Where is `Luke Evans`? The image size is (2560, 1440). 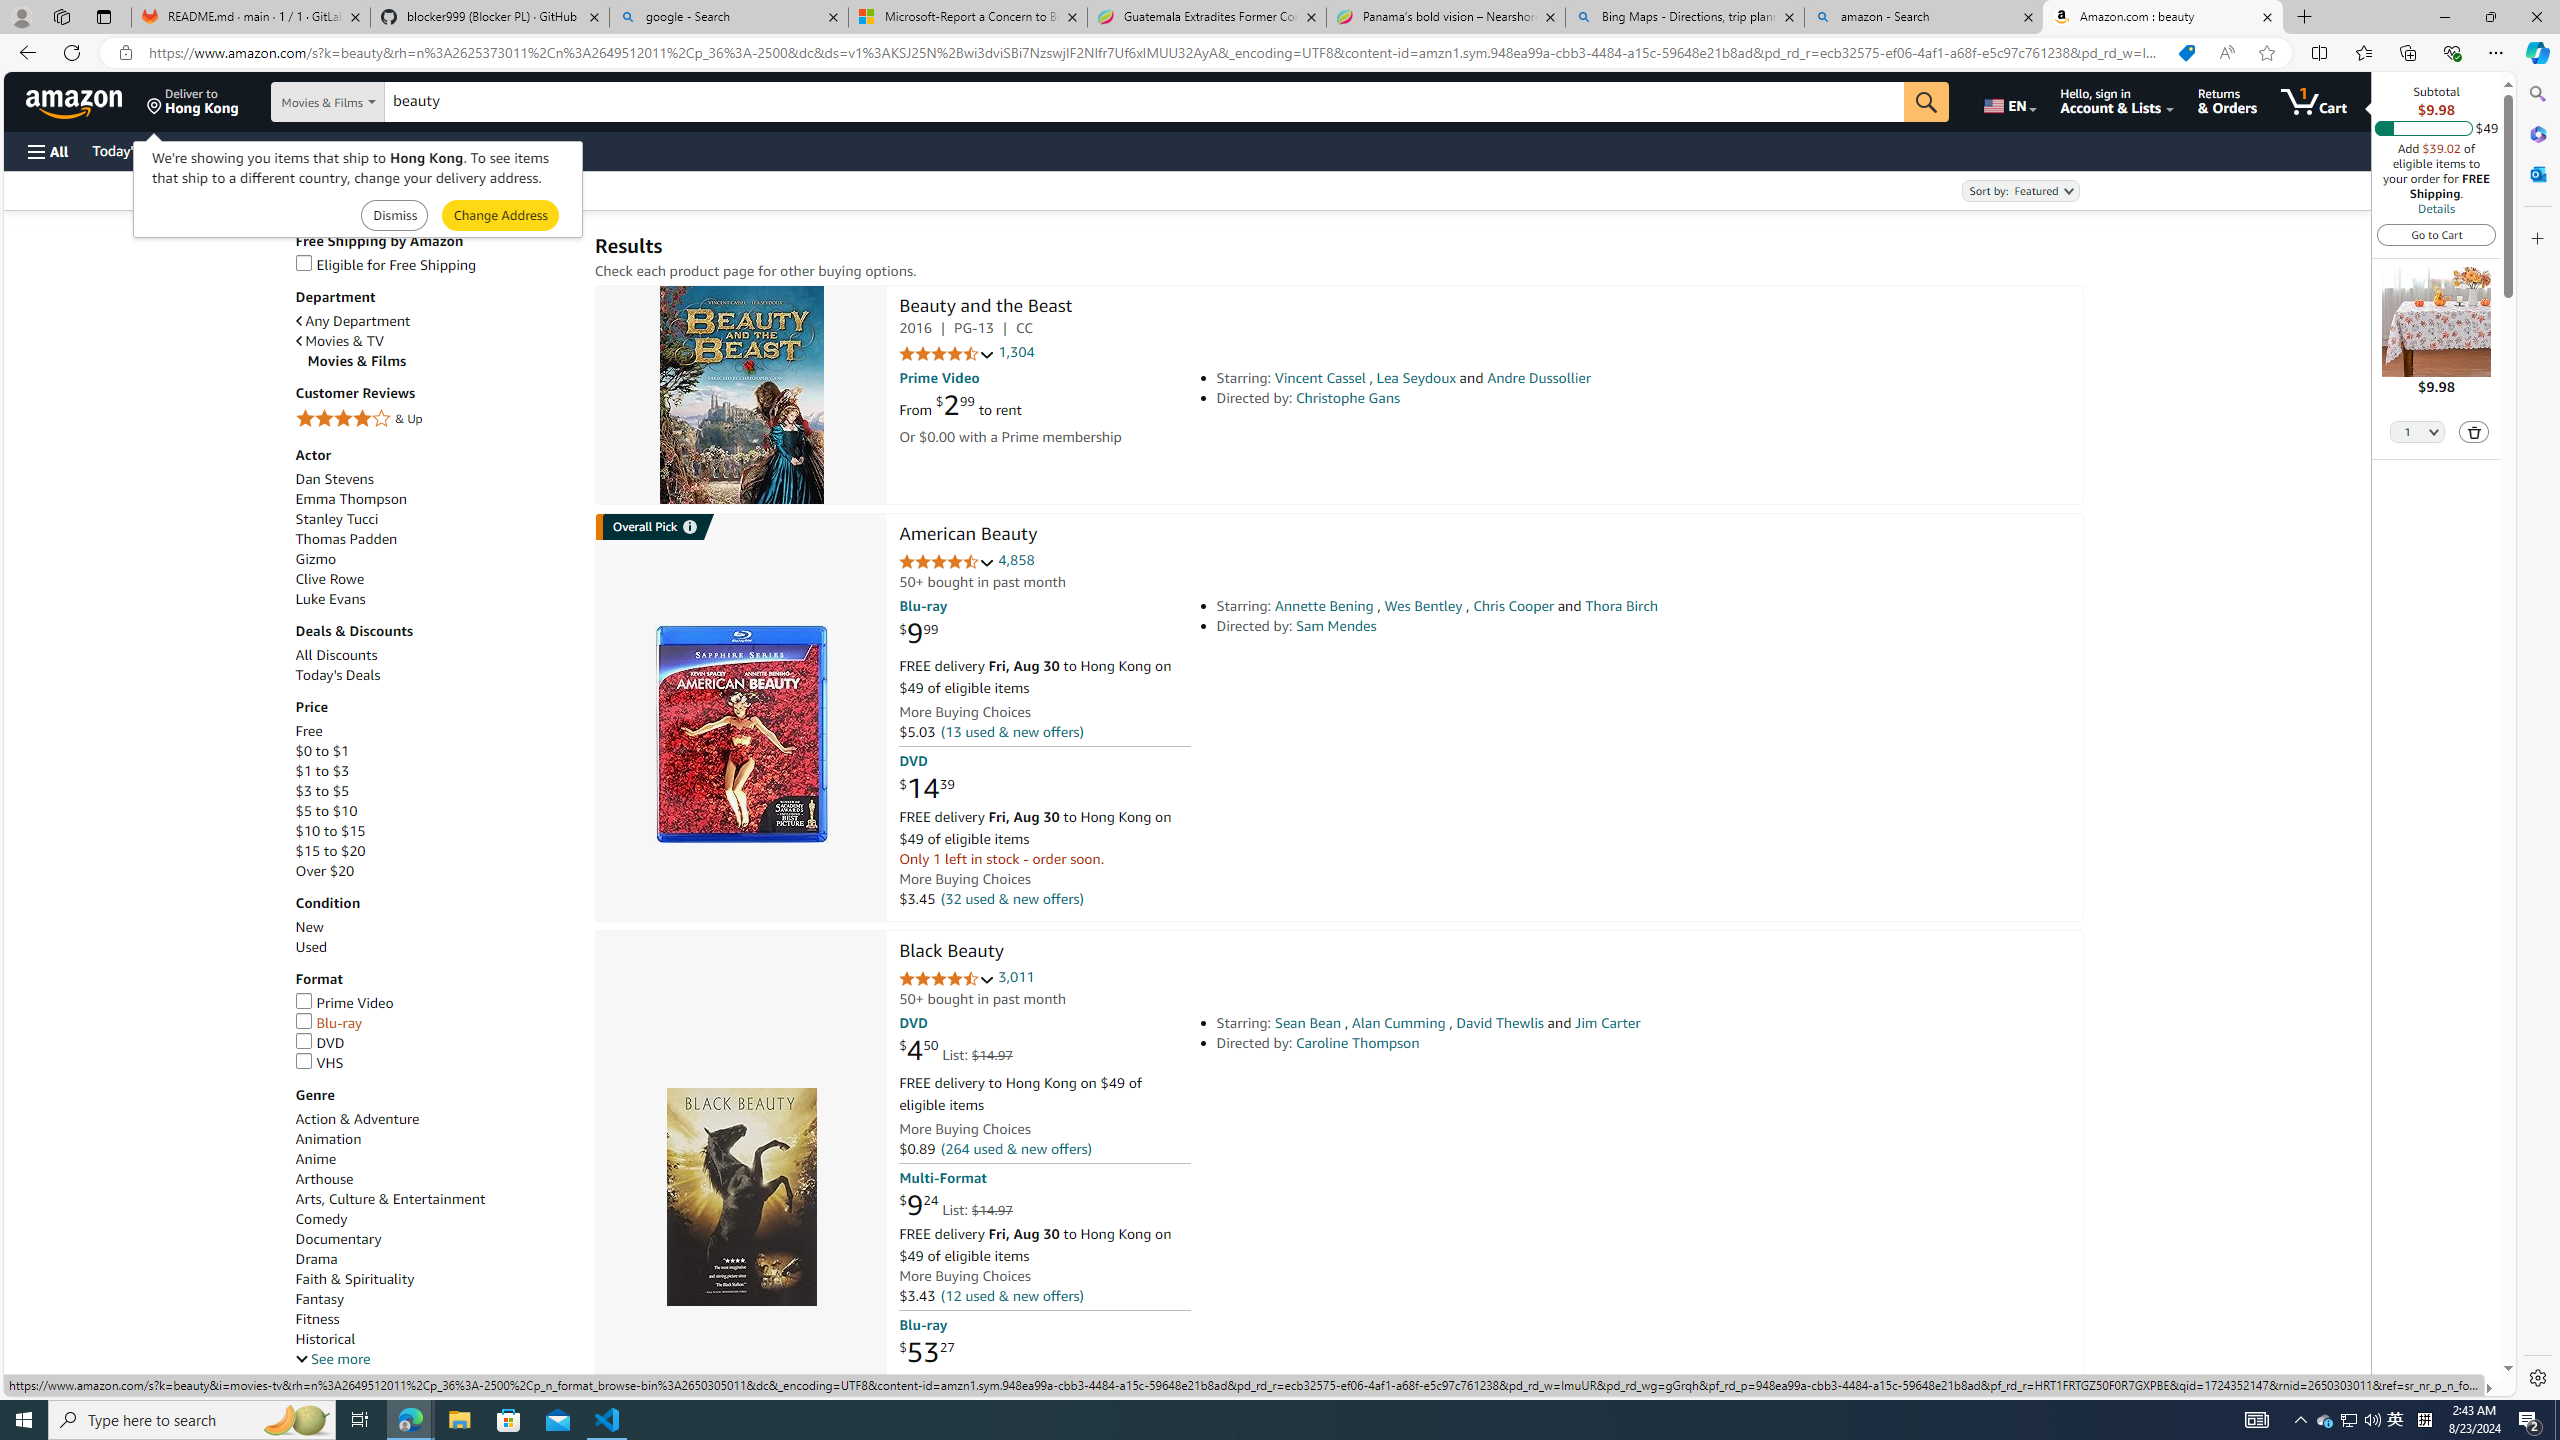
Luke Evans is located at coordinates (435, 598).